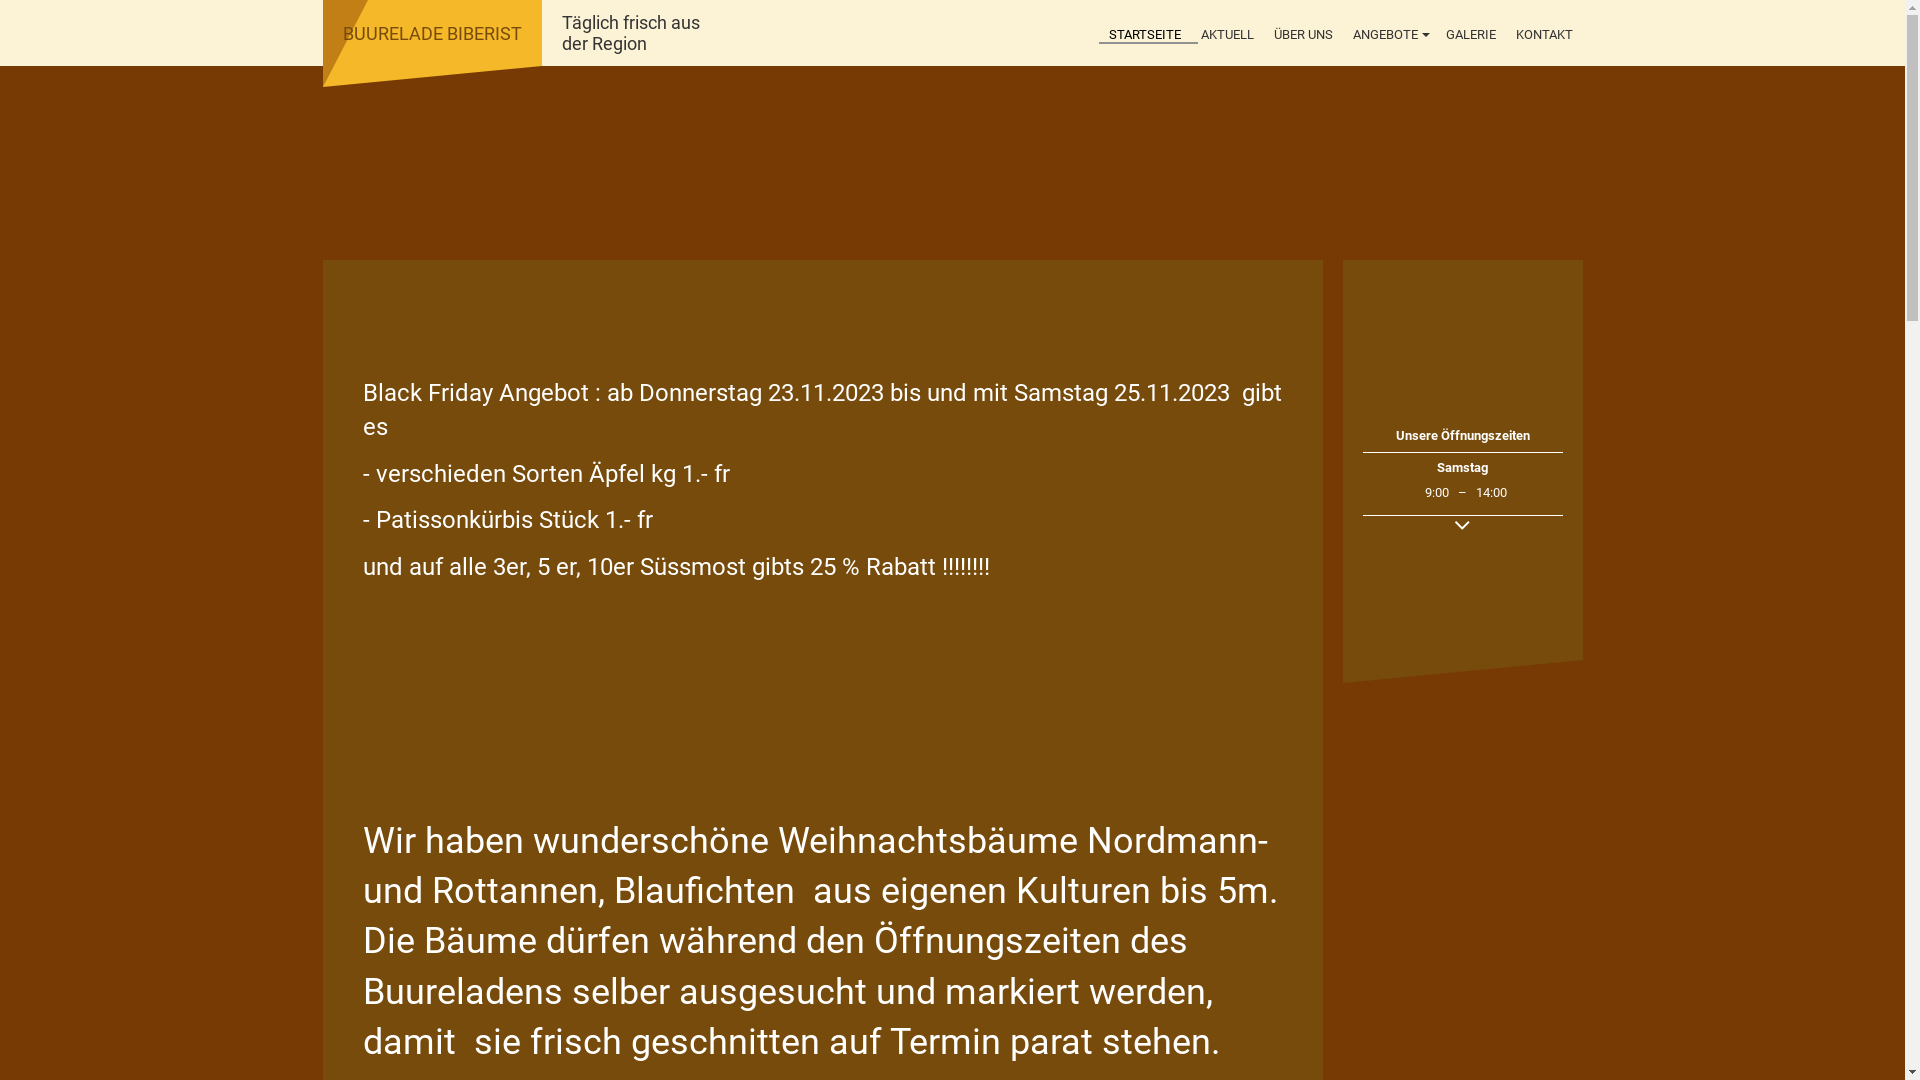 The width and height of the screenshot is (1920, 1080). Describe the element at coordinates (952, 163) in the screenshot. I see ` ` at that location.